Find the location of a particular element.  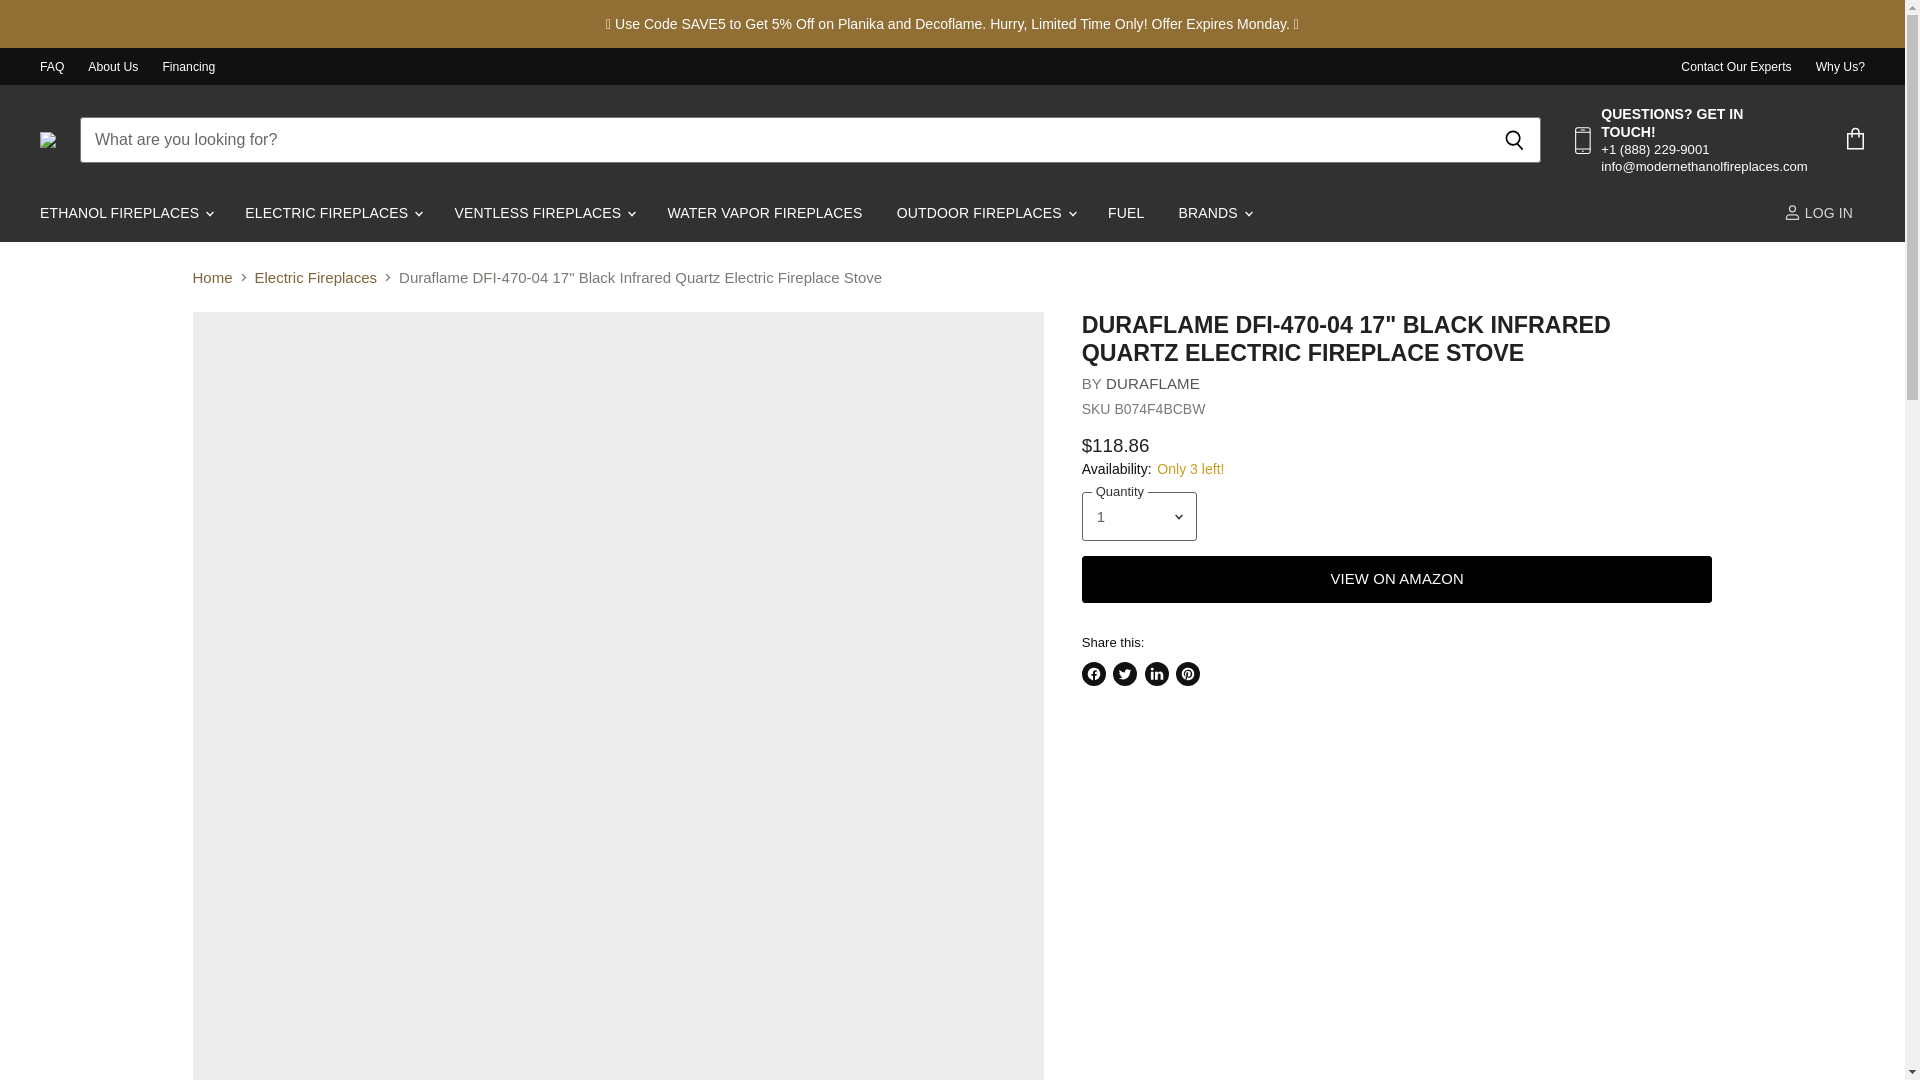

ACCOUNT ICON is located at coordinates (1792, 212).